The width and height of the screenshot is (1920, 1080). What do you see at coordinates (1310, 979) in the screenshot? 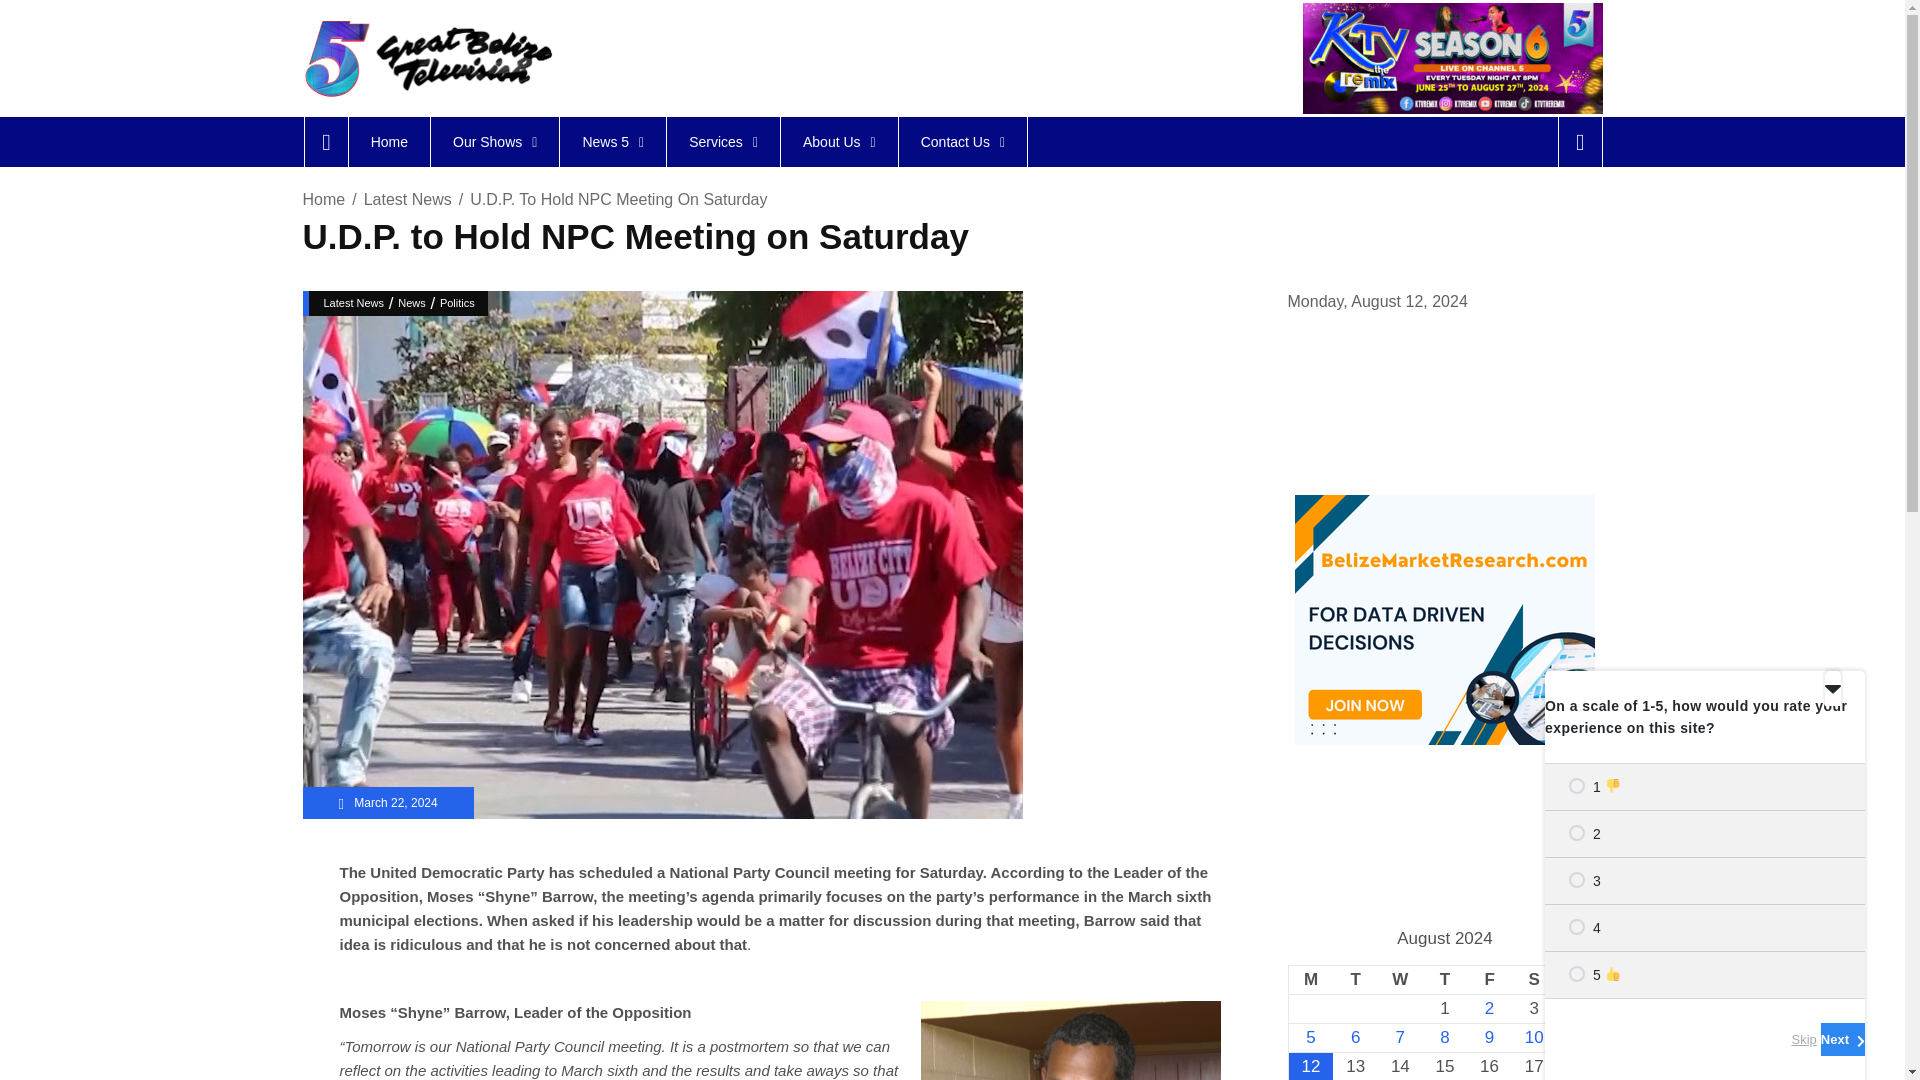
I see `Monday` at bounding box center [1310, 979].